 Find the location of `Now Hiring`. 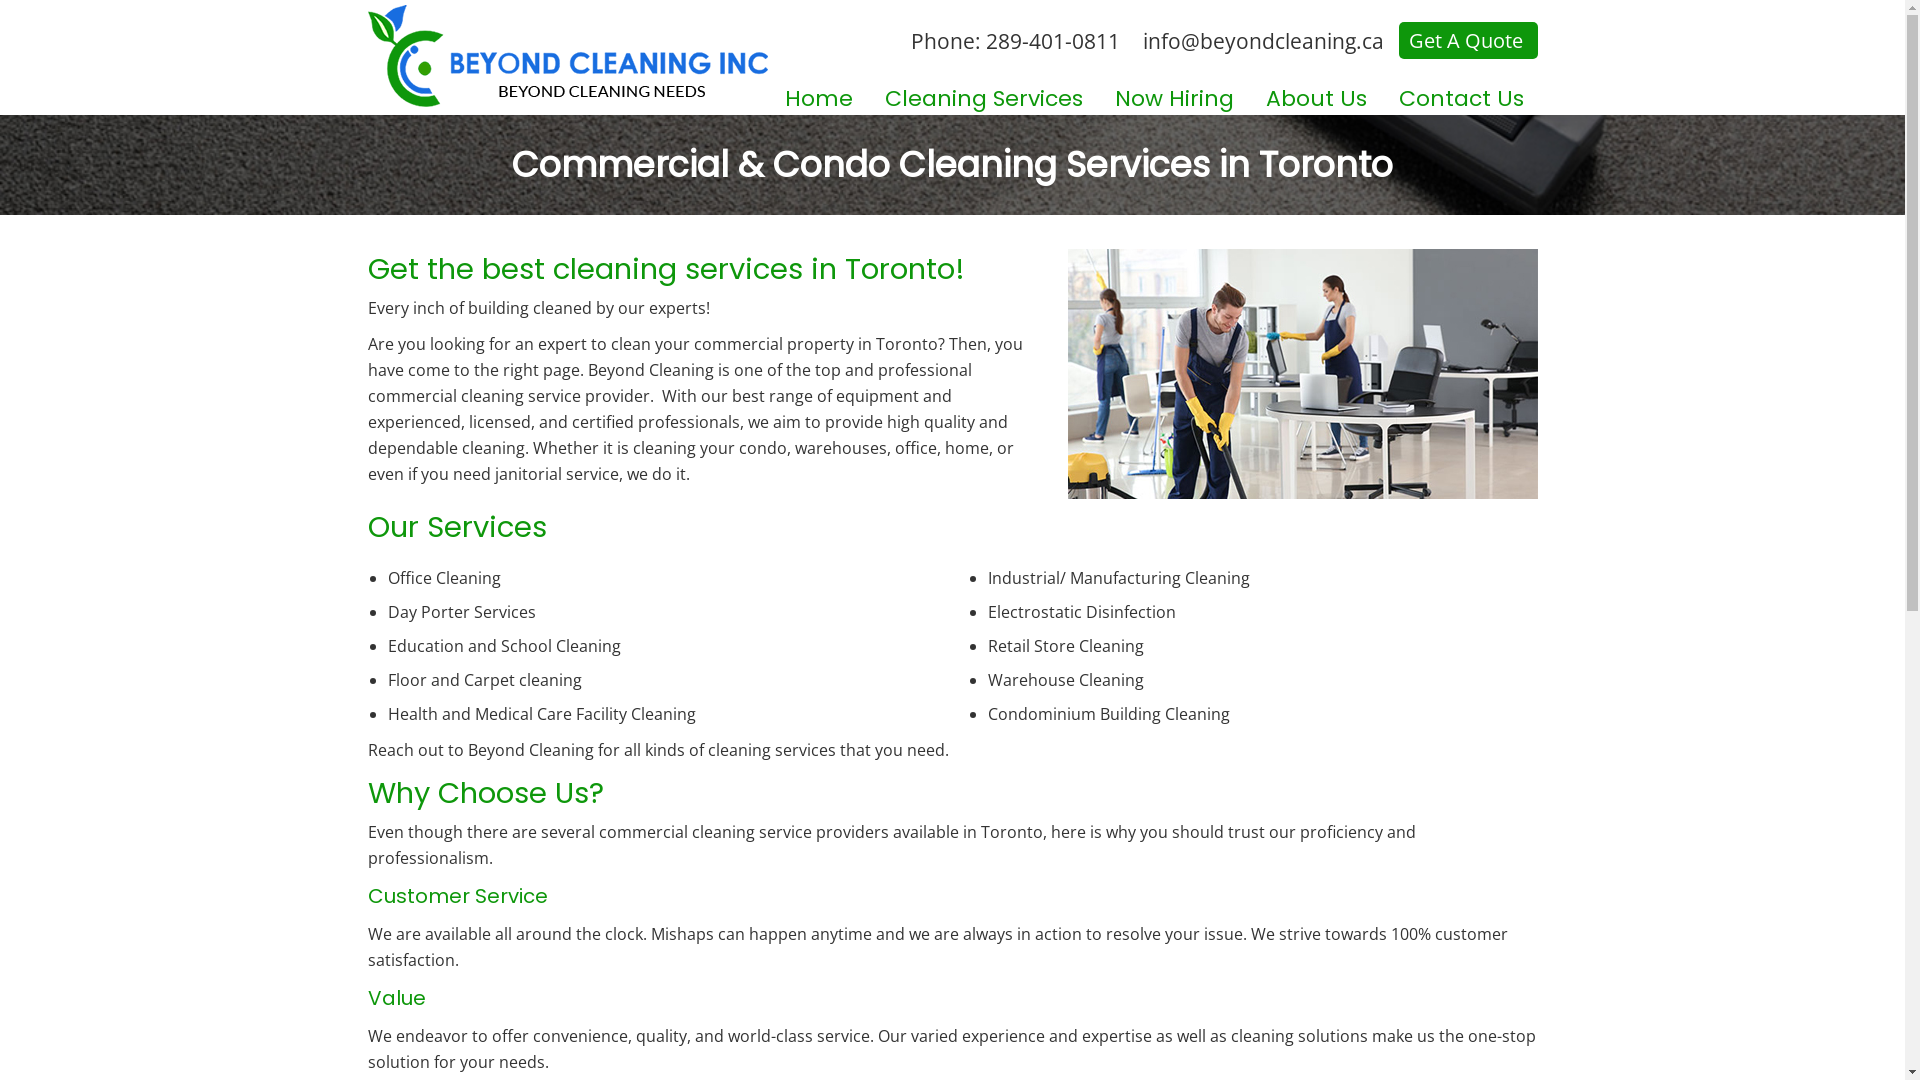

Now Hiring is located at coordinates (1174, 100).